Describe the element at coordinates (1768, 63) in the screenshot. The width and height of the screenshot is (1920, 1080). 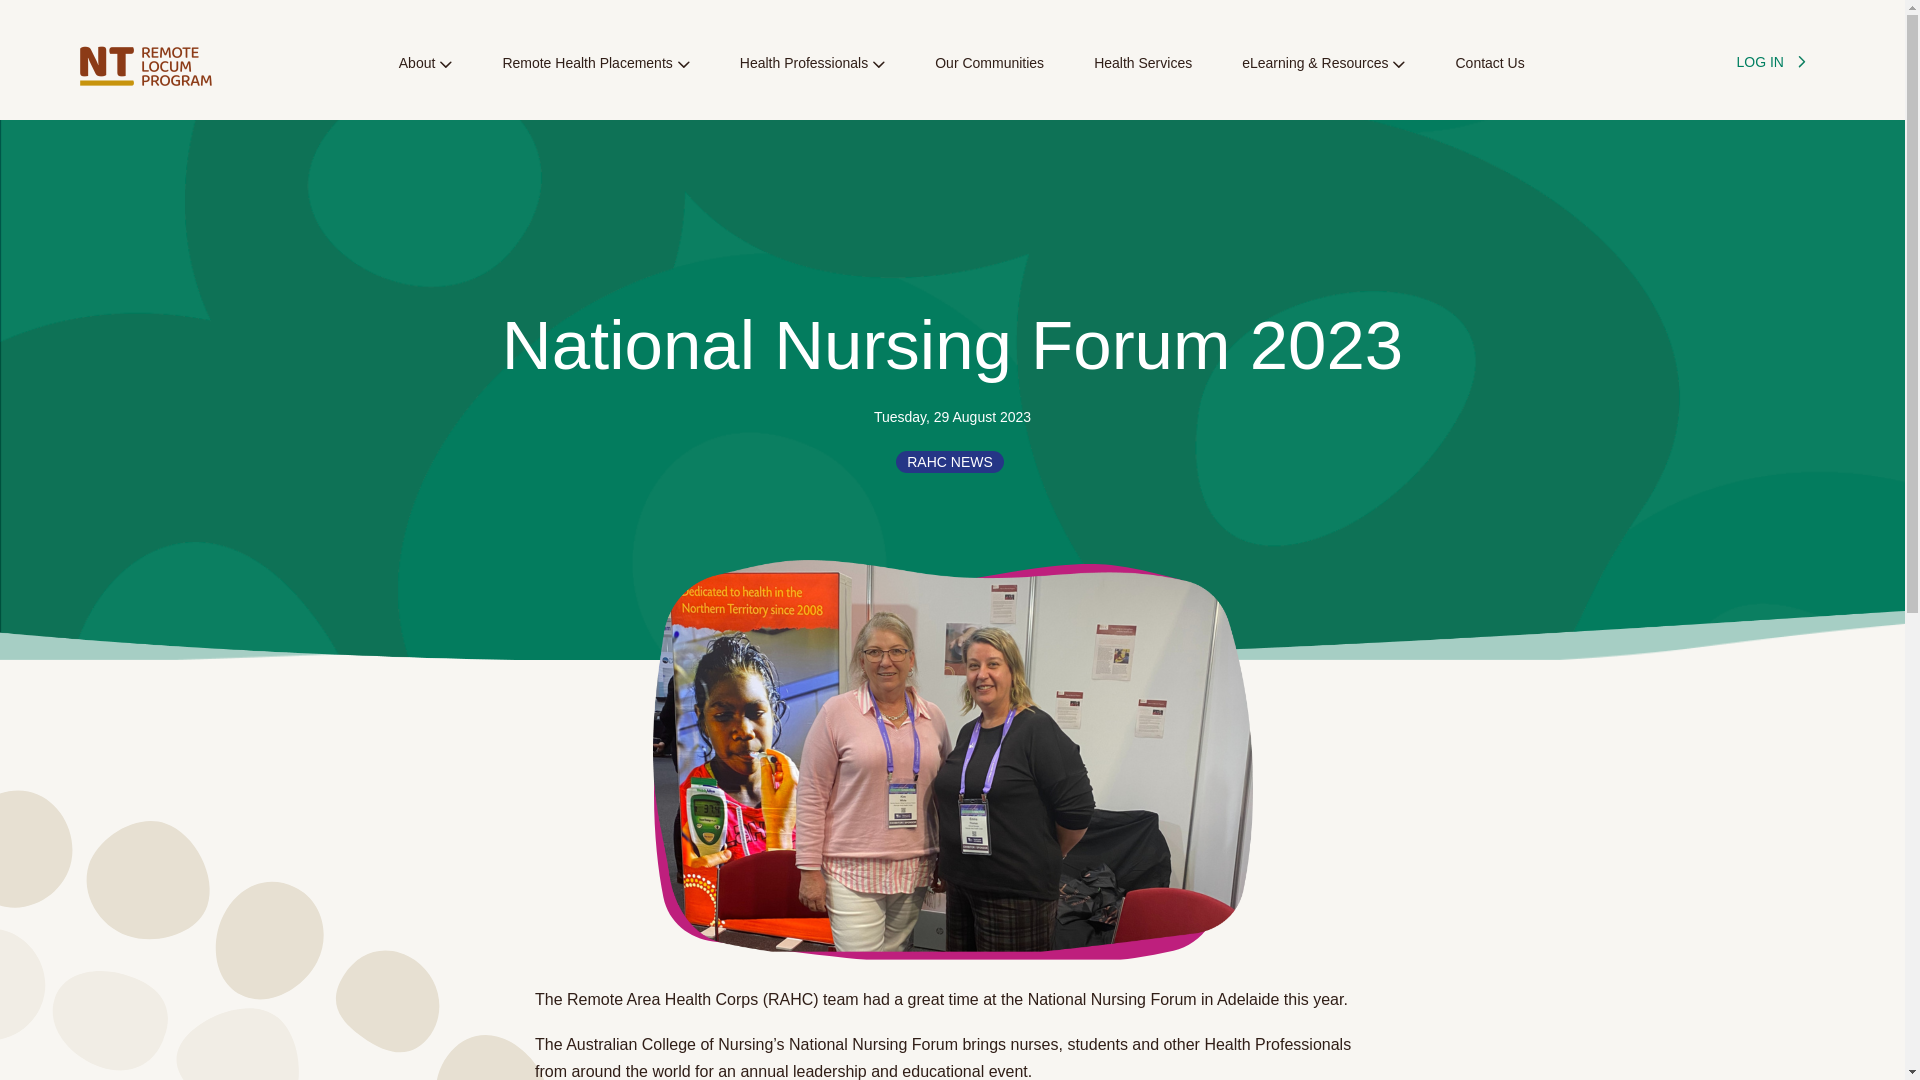
I see `LOG IN` at that location.